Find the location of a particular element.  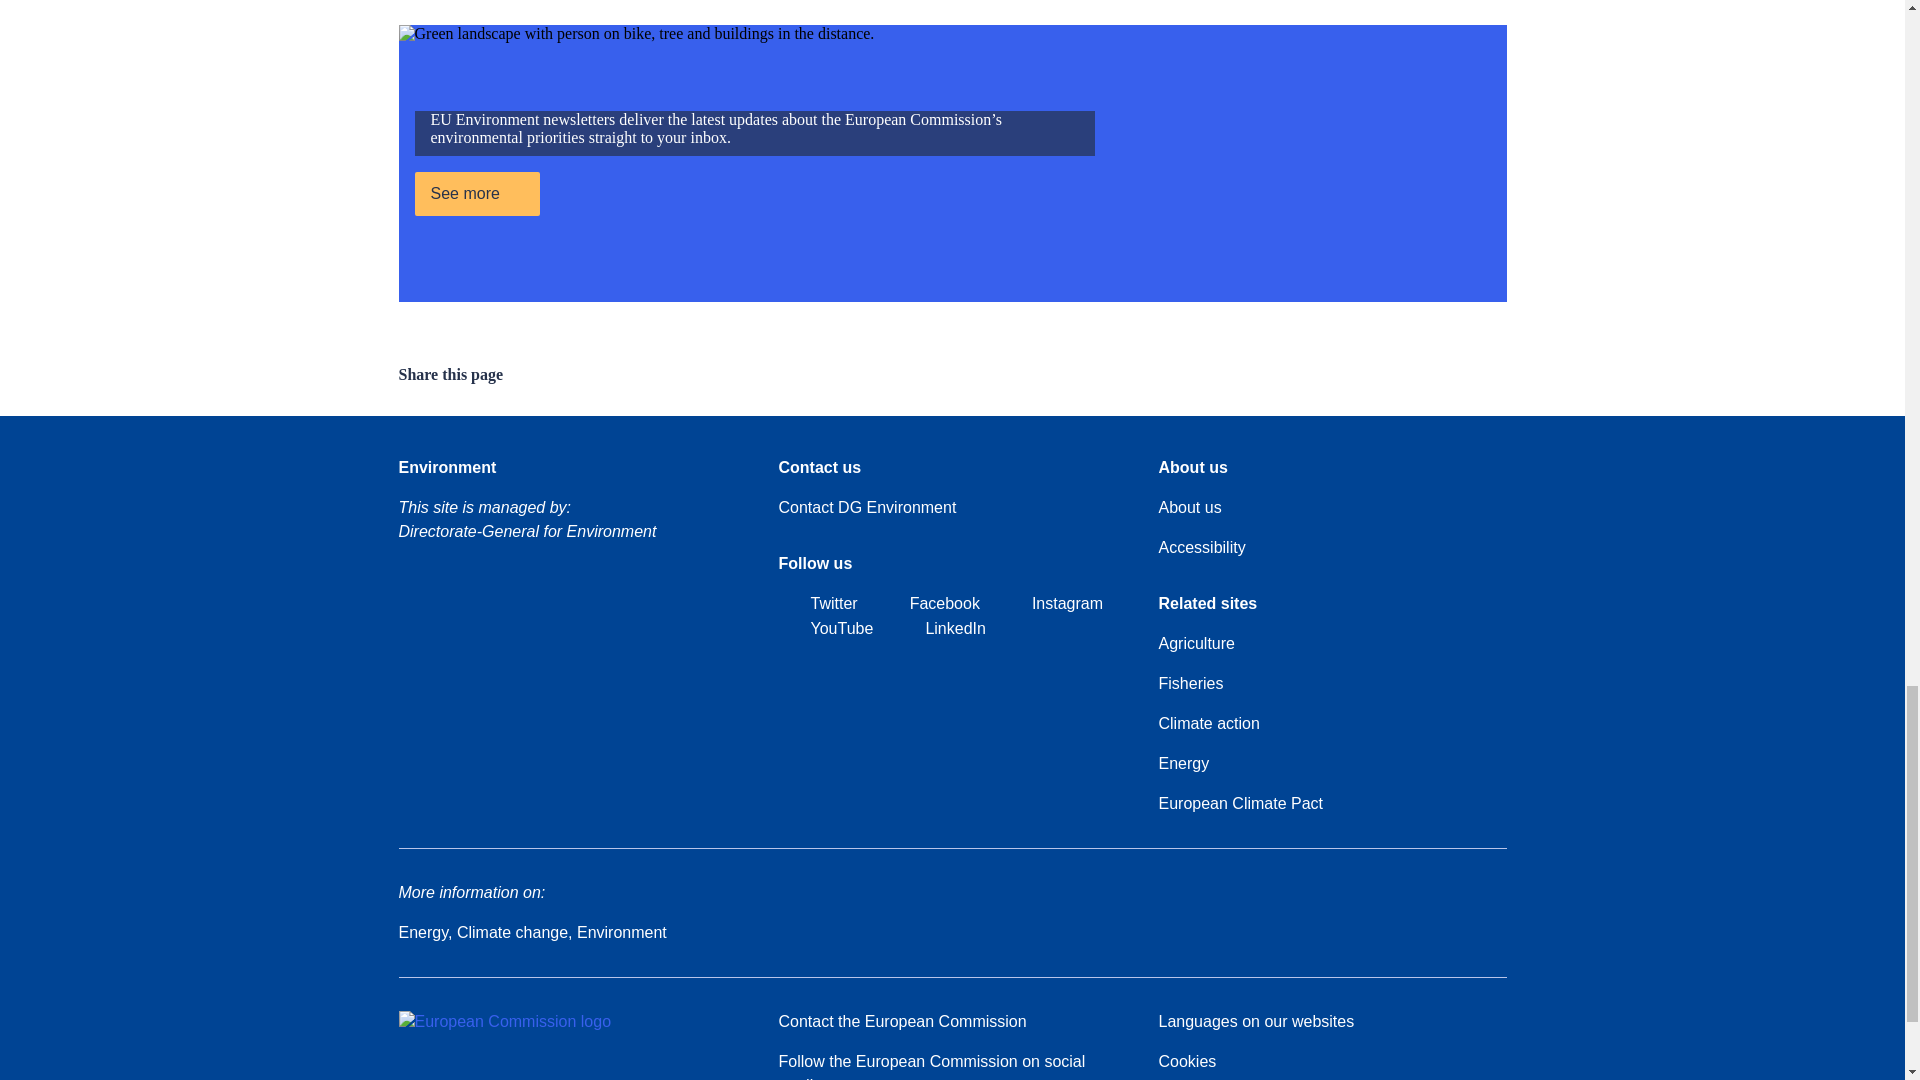

Twitter is located at coordinates (816, 604).